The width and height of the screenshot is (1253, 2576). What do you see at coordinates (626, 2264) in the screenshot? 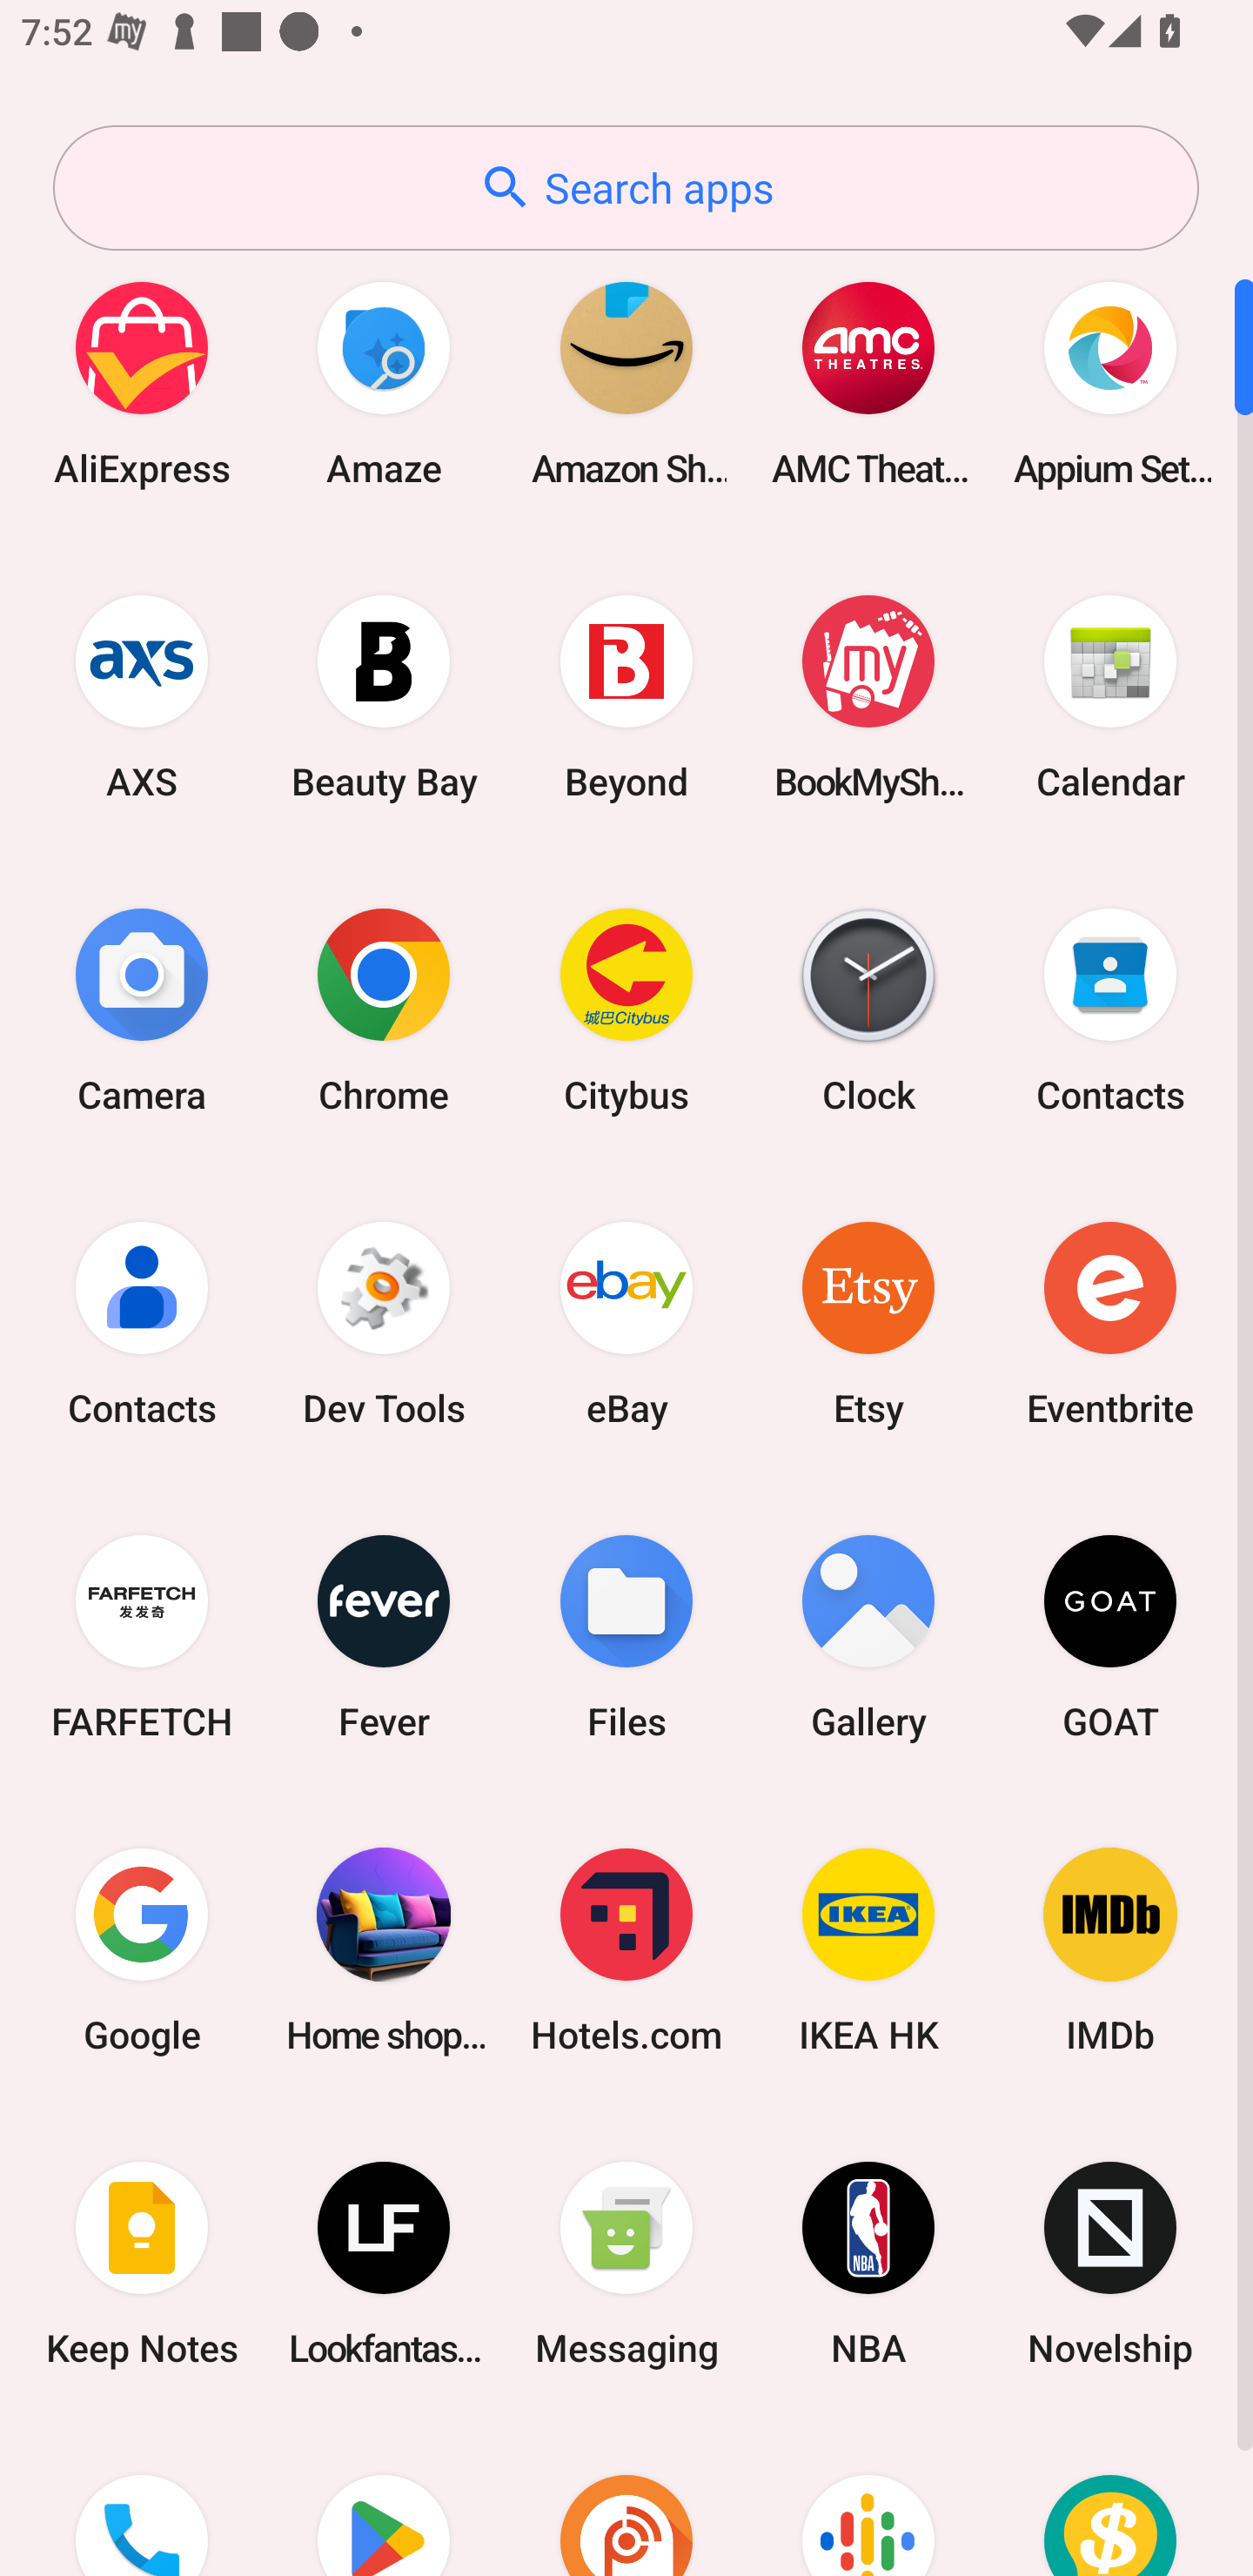
I see `Messaging` at bounding box center [626, 2264].